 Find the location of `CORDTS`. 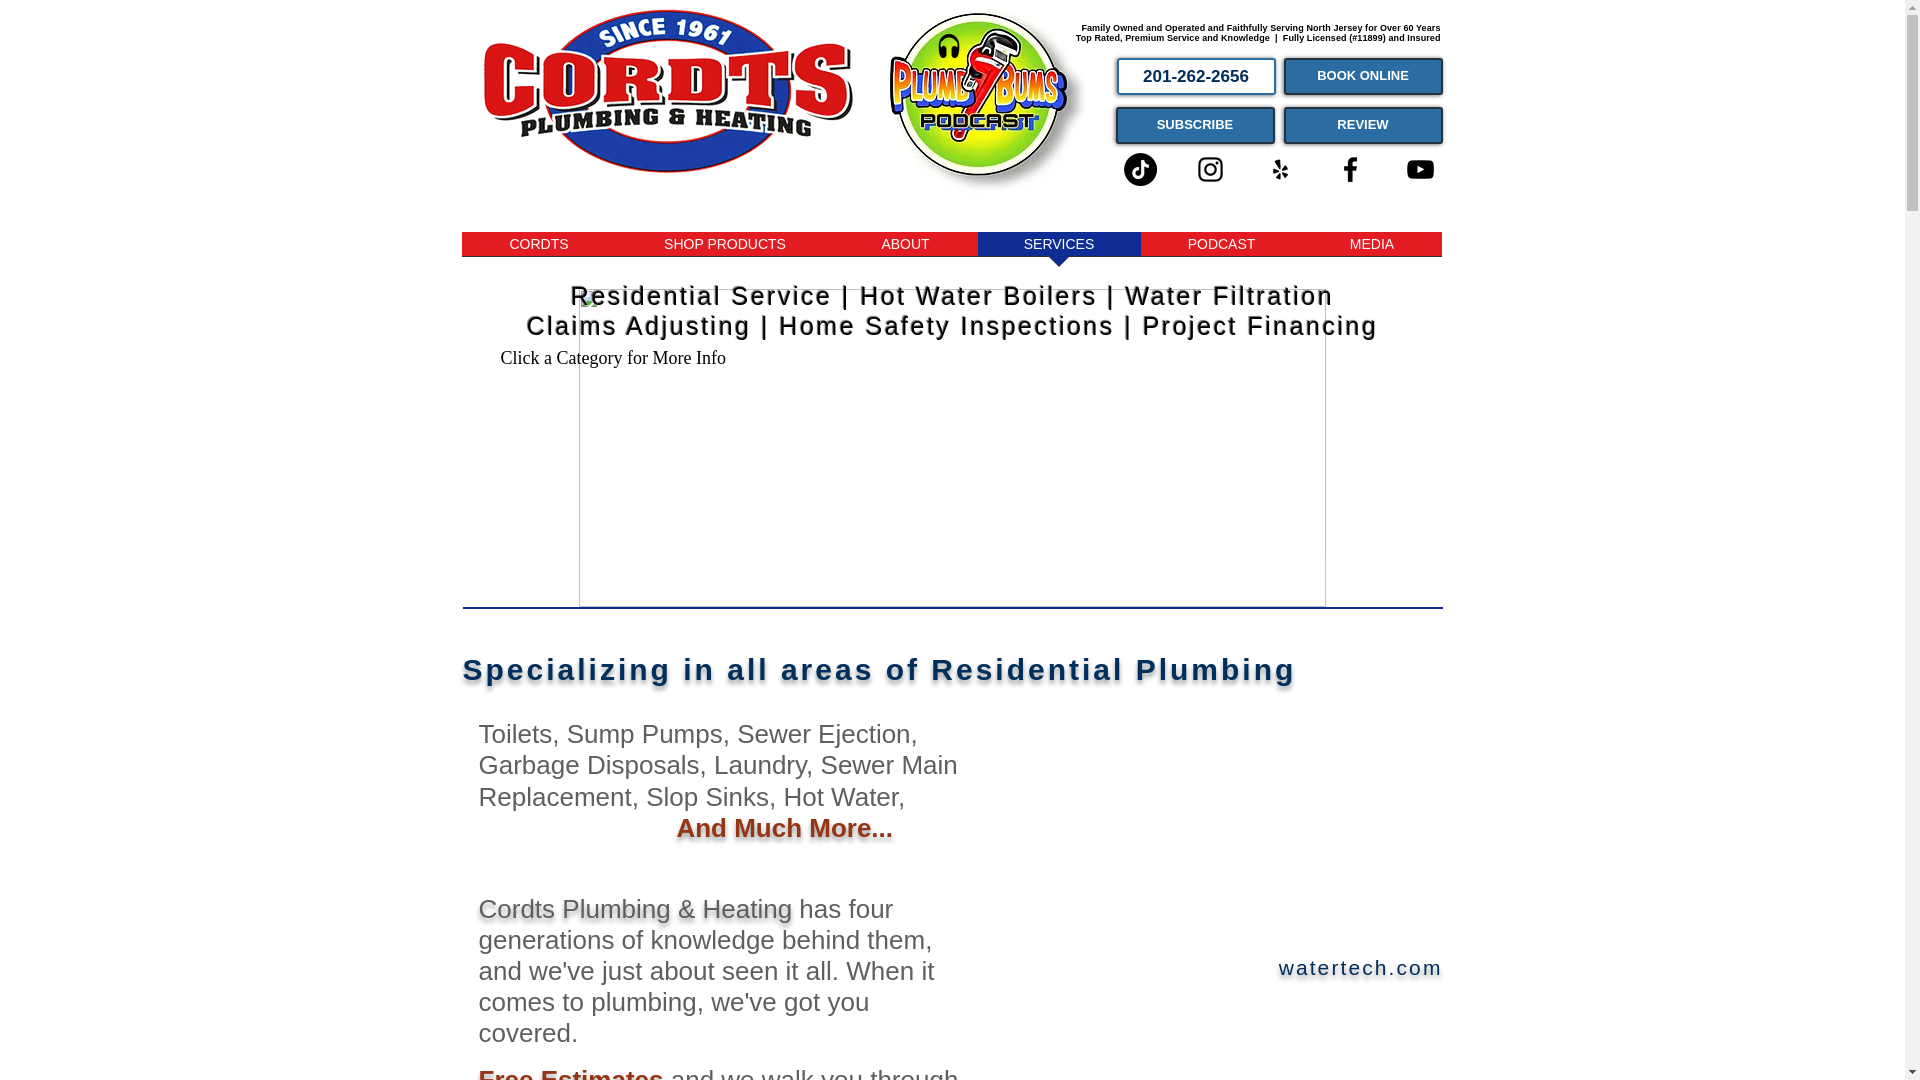

CORDTS is located at coordinates (539, 250).